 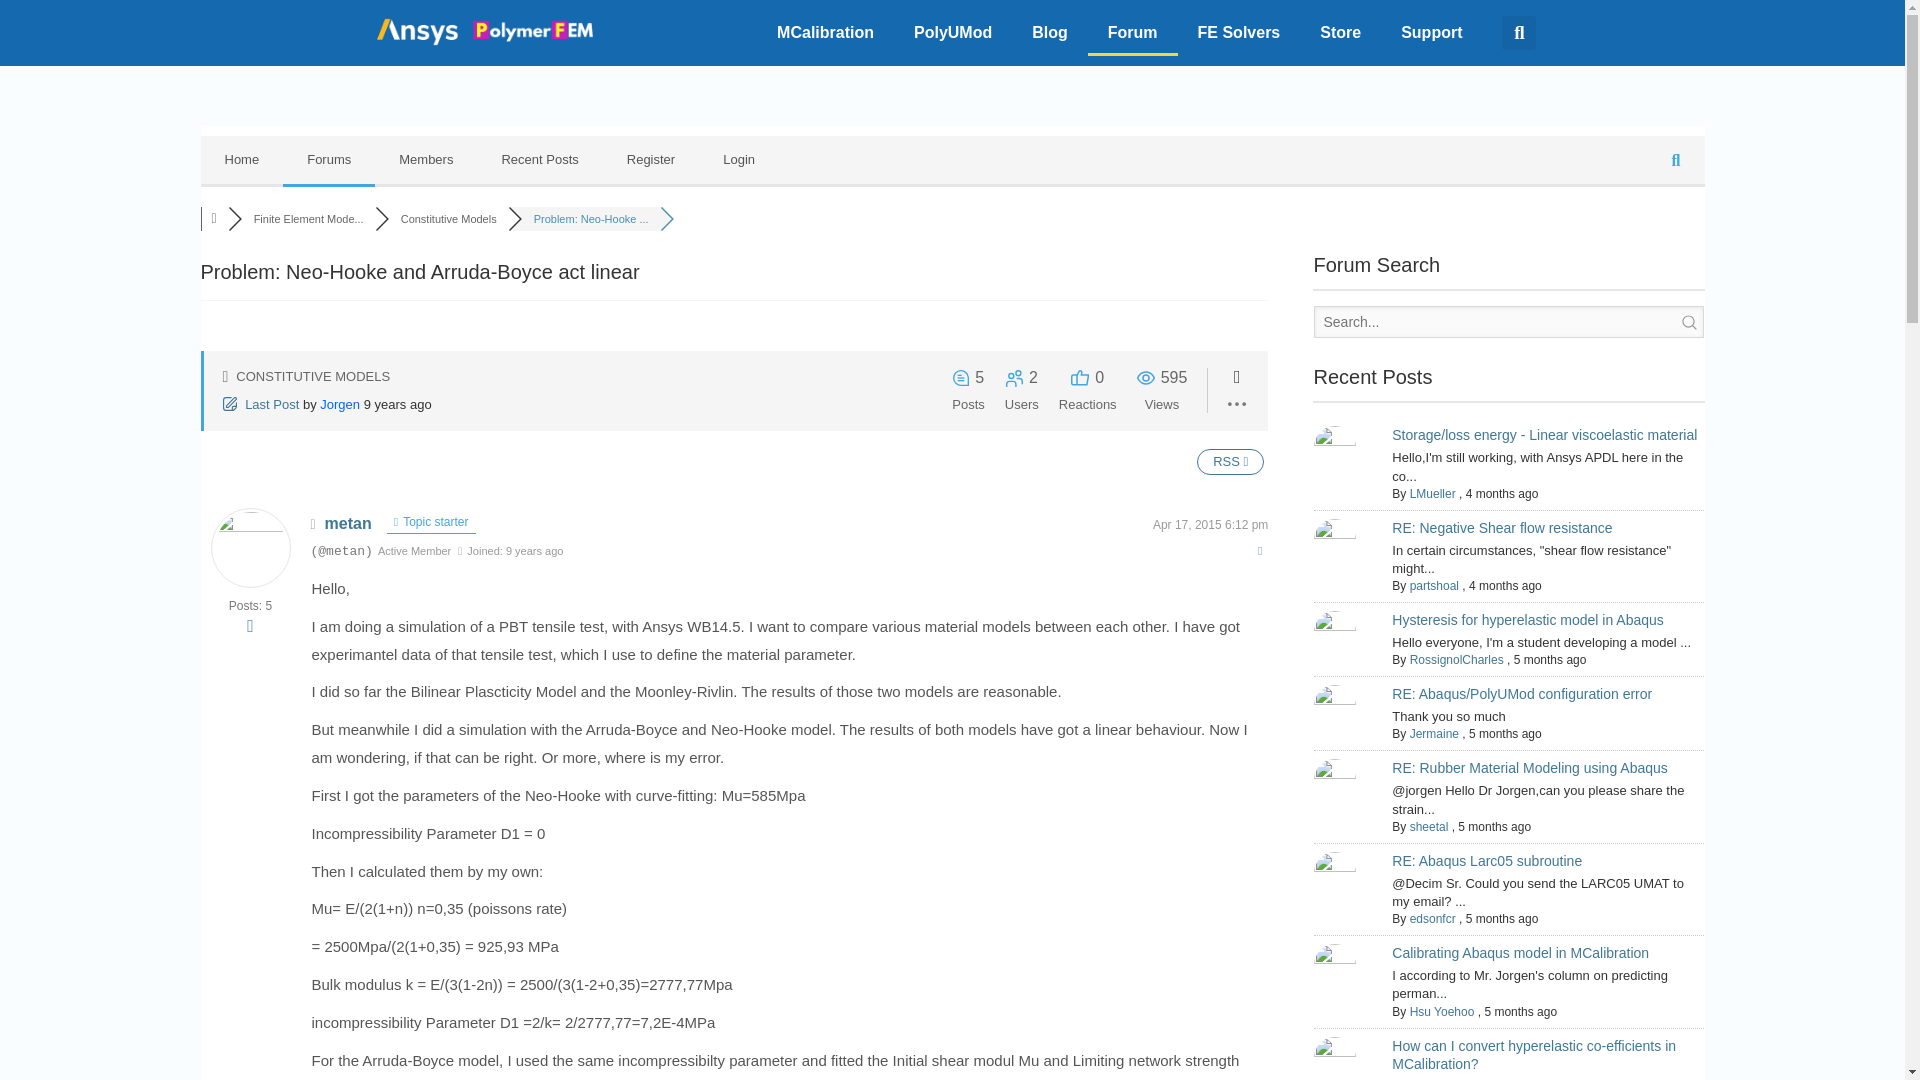 I want to click on Jorgen, so click(x=340, y=404).